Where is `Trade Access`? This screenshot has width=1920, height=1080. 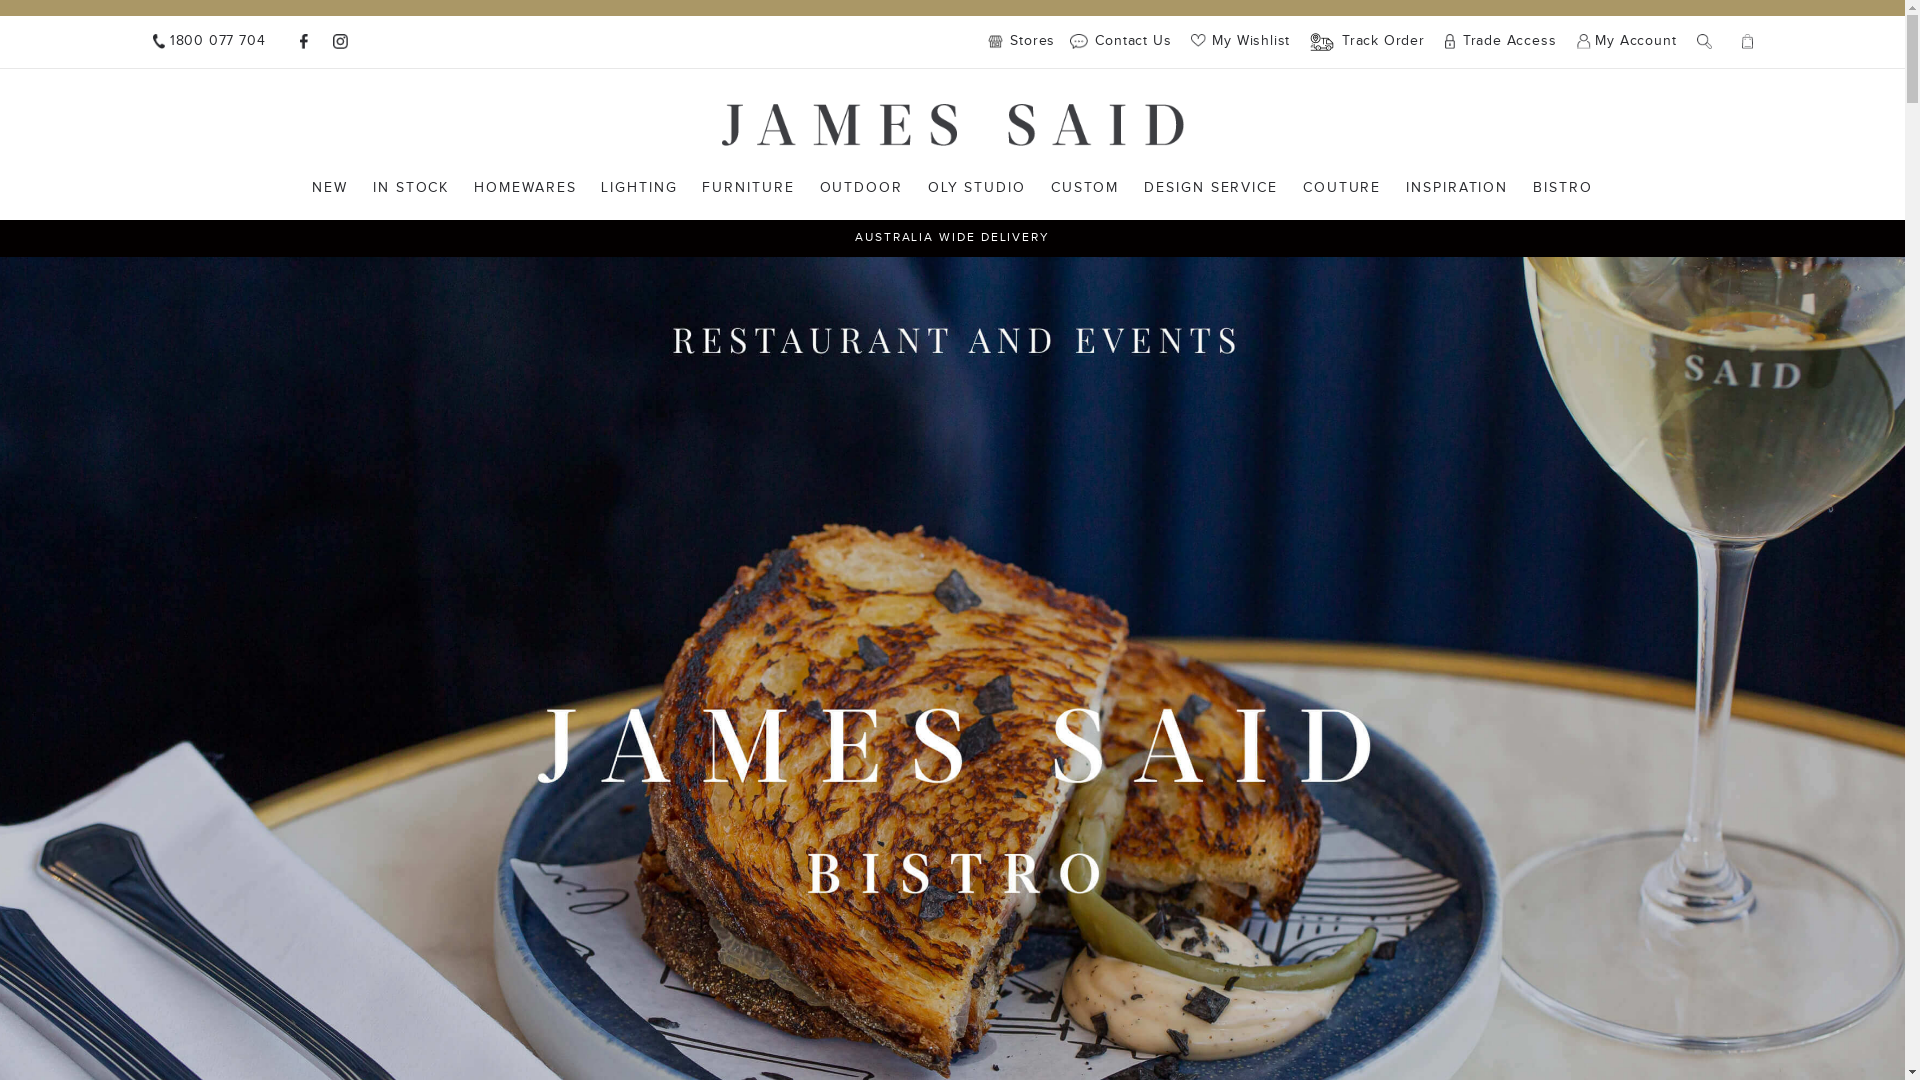
Trade Access is located at coordinates (1501, 42).